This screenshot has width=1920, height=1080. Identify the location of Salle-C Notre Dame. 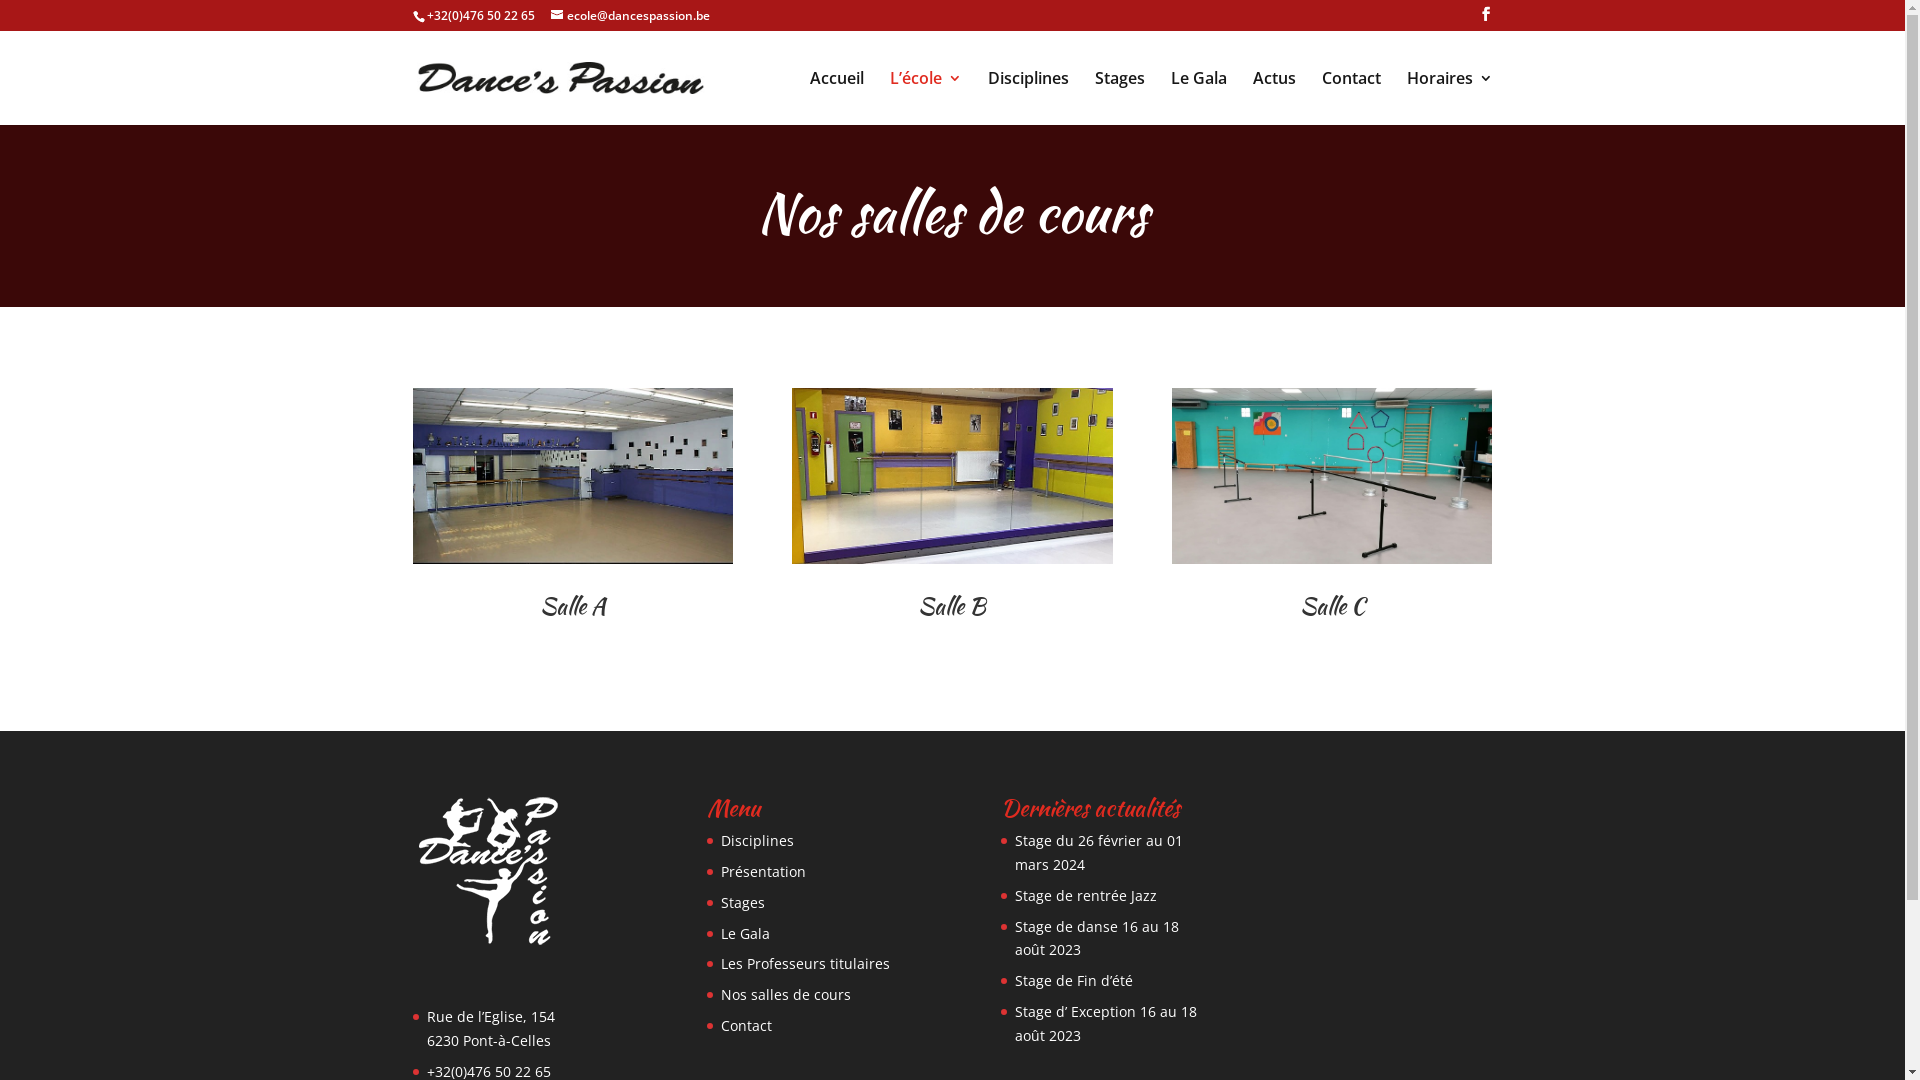
(1332, 476).